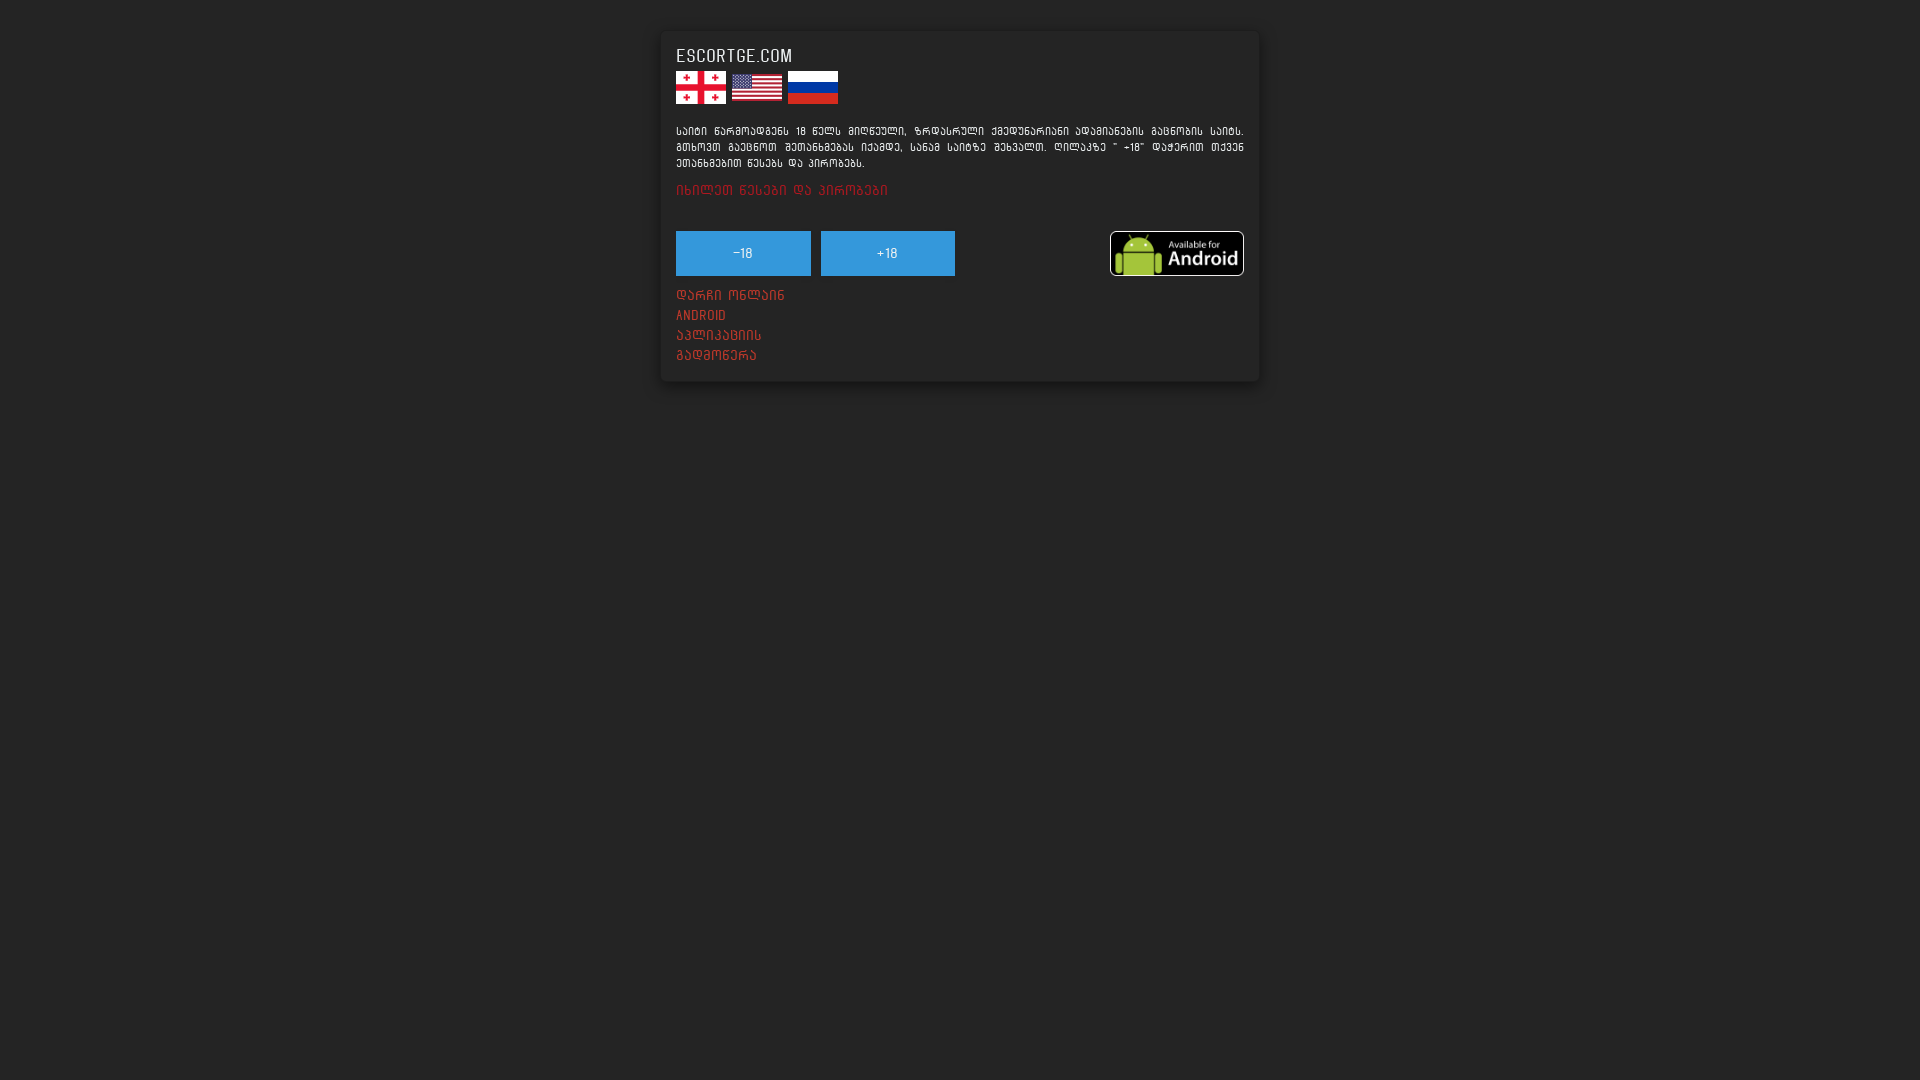 This screenshot has width=1920, height=1080. I want to click on +18, so click(888, 254).